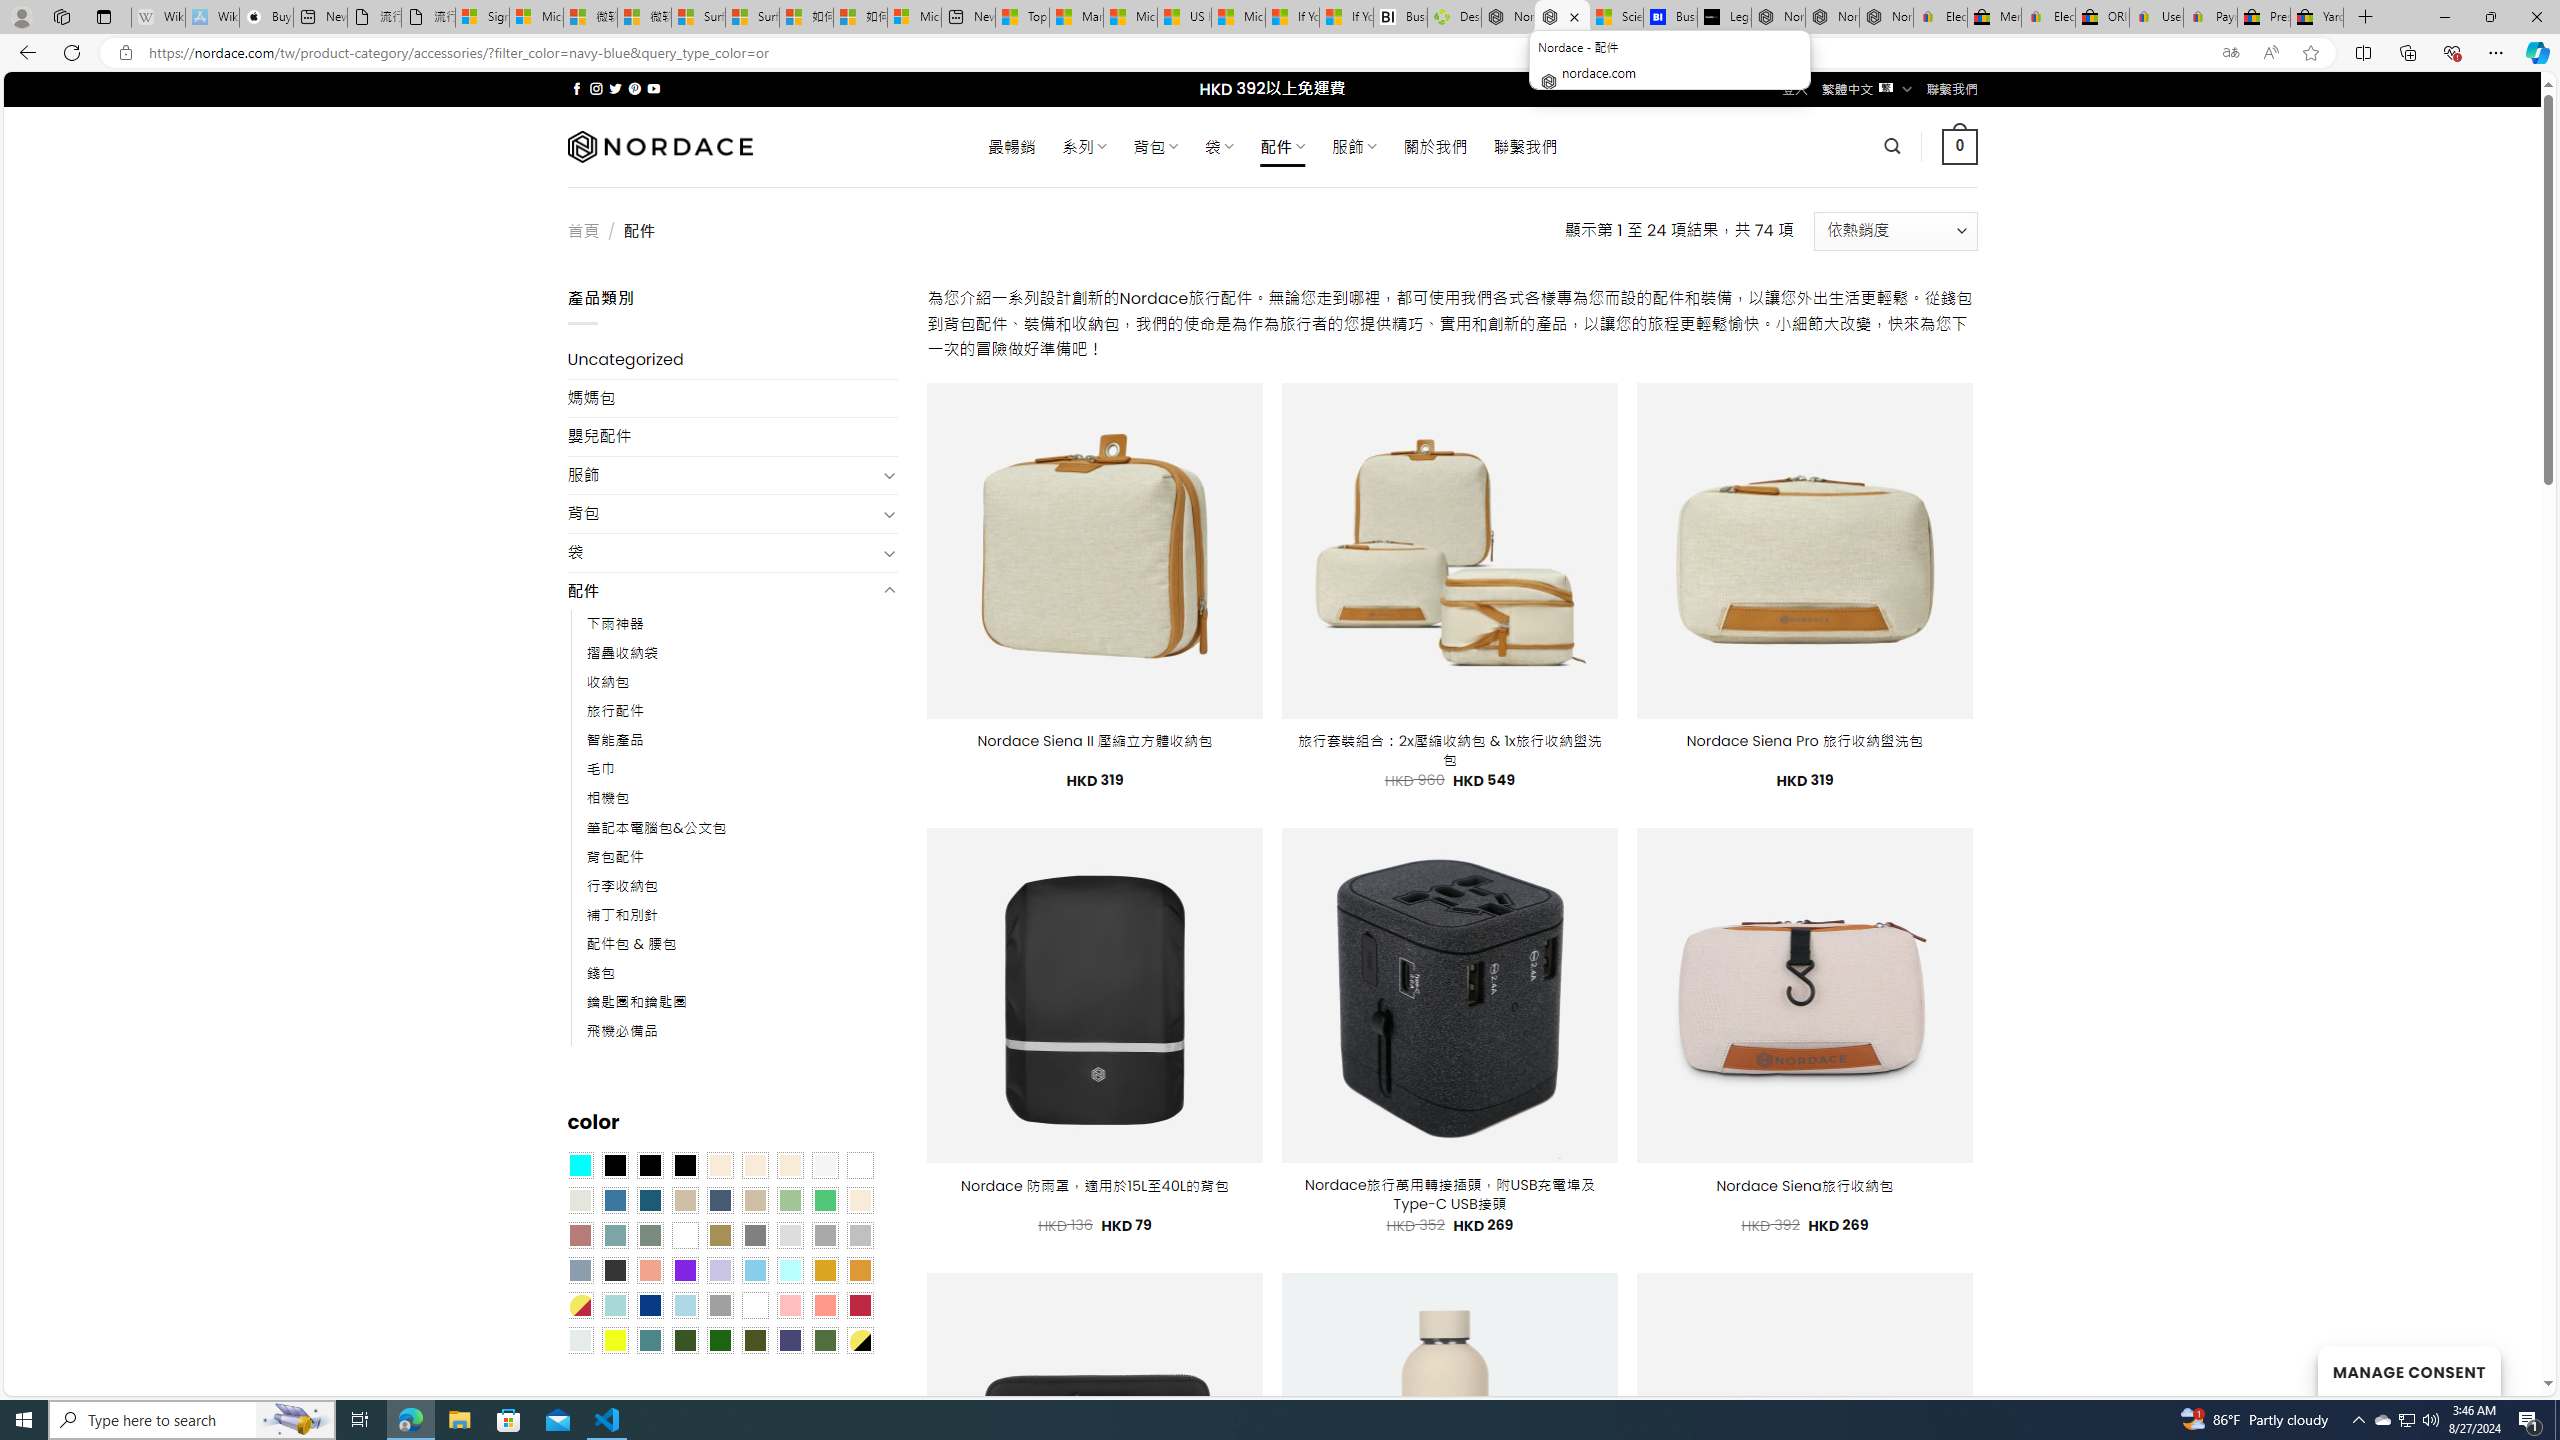 Image resolution: width=2560 pixels, height=1440 pixels. What do you see at coordinates (634, 88) in the screenshot?
I see `Follow on Pinterest` at bounding box center [634, 88].